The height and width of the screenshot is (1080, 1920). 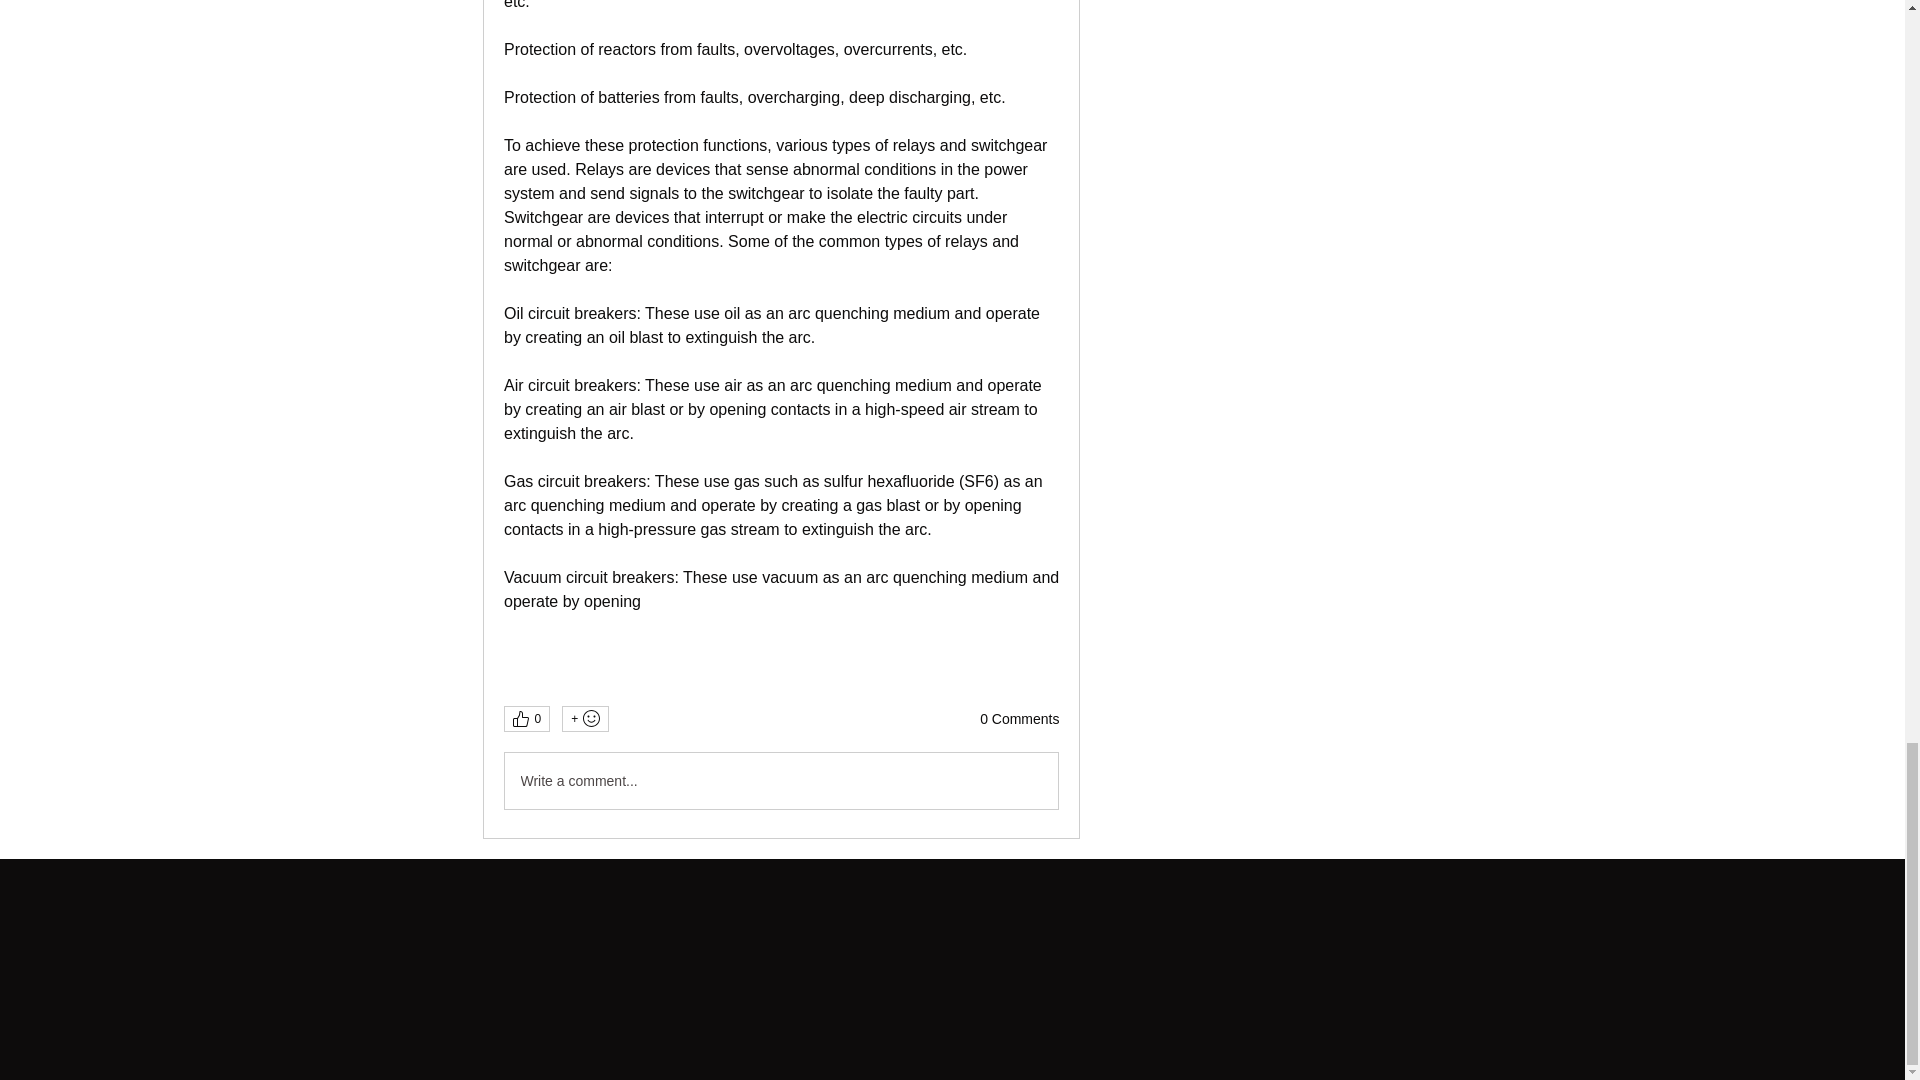 What do you see at coordinates (780, 780) in the screenshot?
I see `Write a comment...` at bounding box center [780, 780].